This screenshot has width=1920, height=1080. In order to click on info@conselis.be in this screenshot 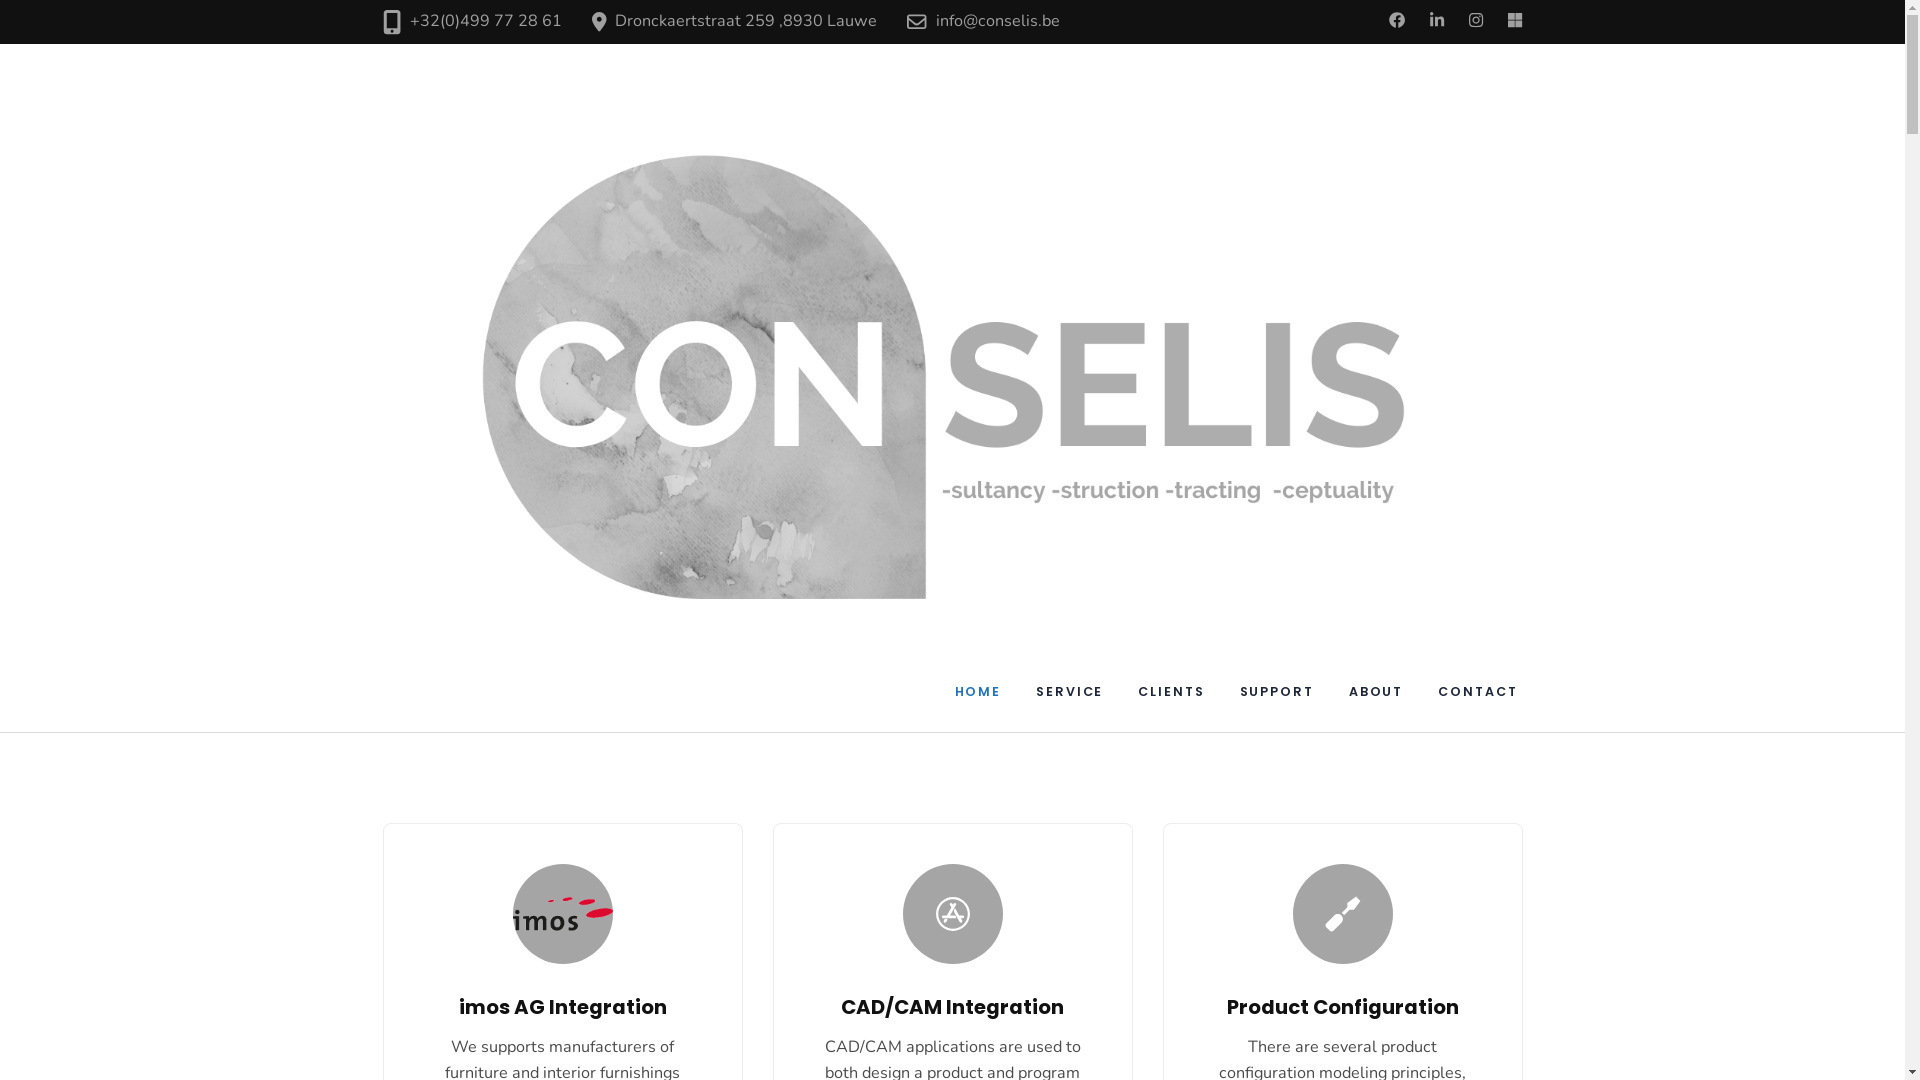, I will do `click(998, 21)`.